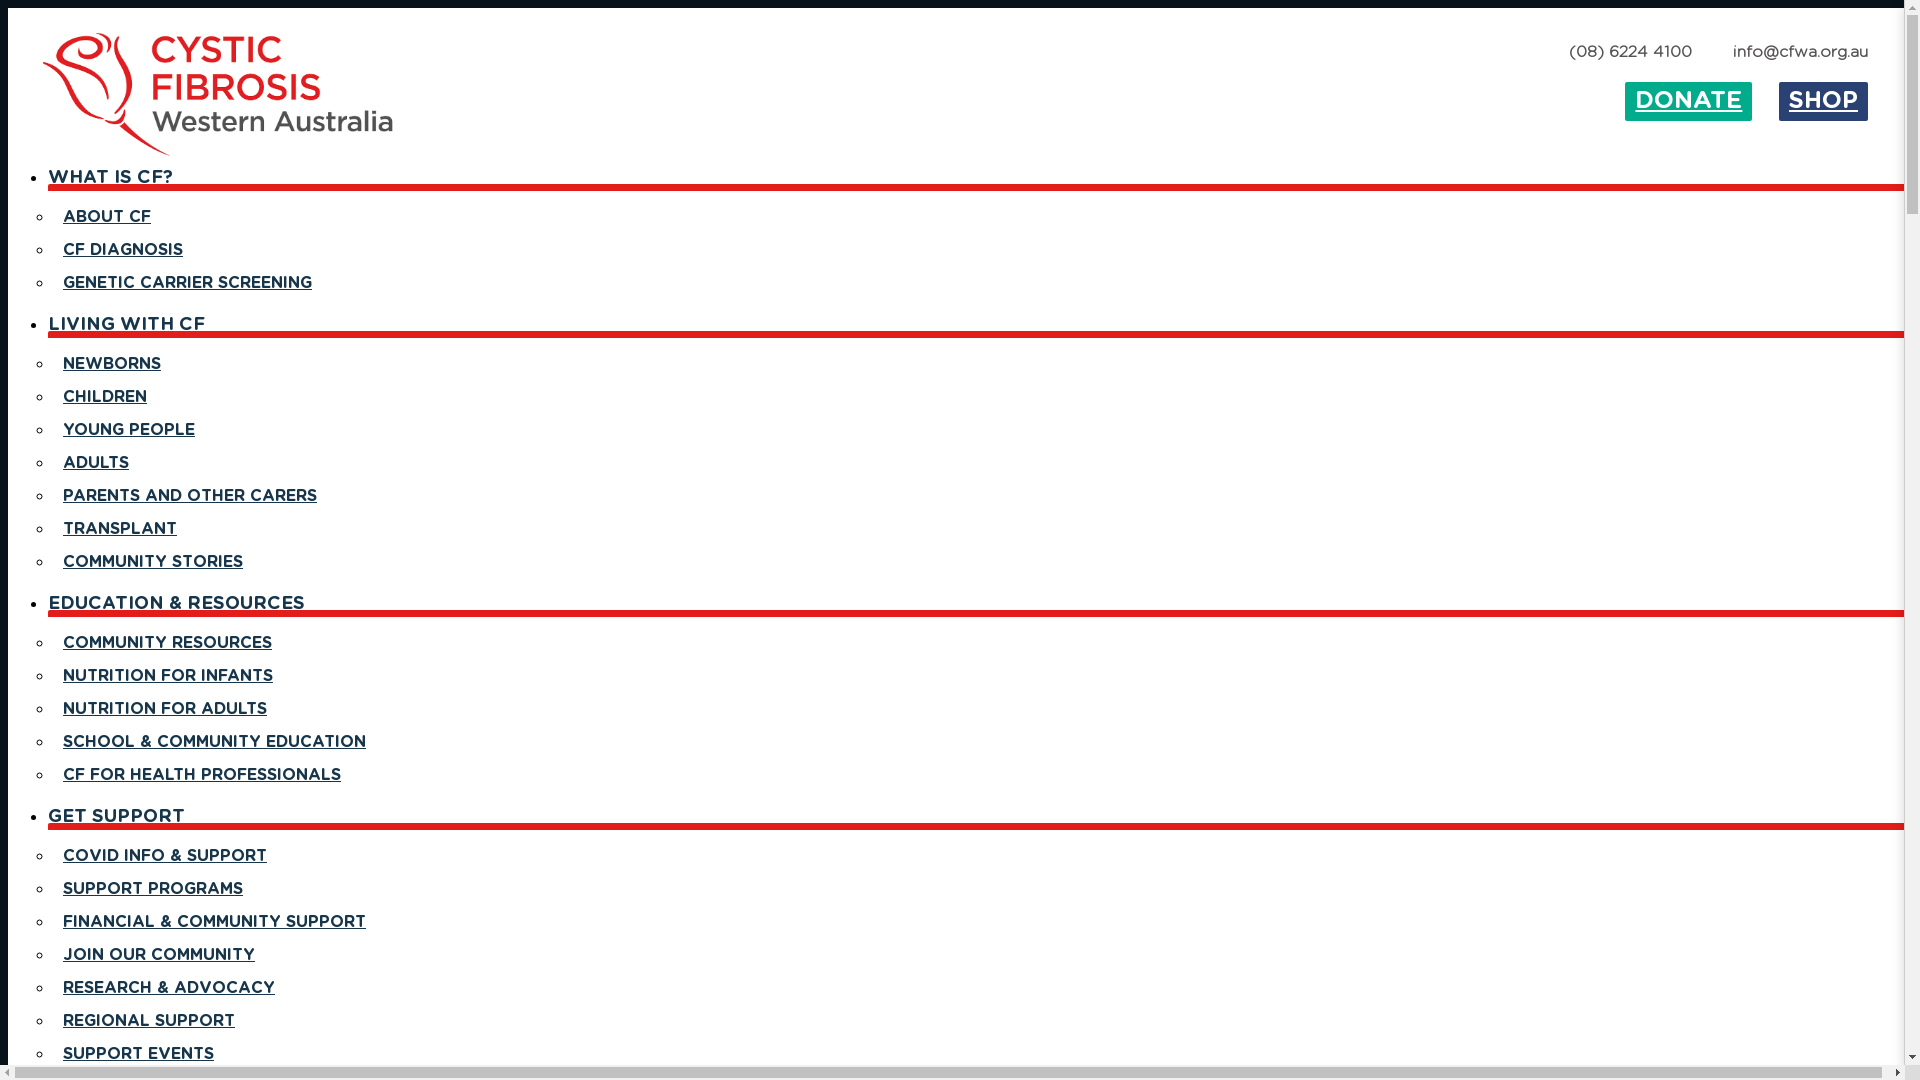 The width and height of the screenshot is (1920, 1080). I want to click on COMMUNITY STORIES, so click(153, 562).